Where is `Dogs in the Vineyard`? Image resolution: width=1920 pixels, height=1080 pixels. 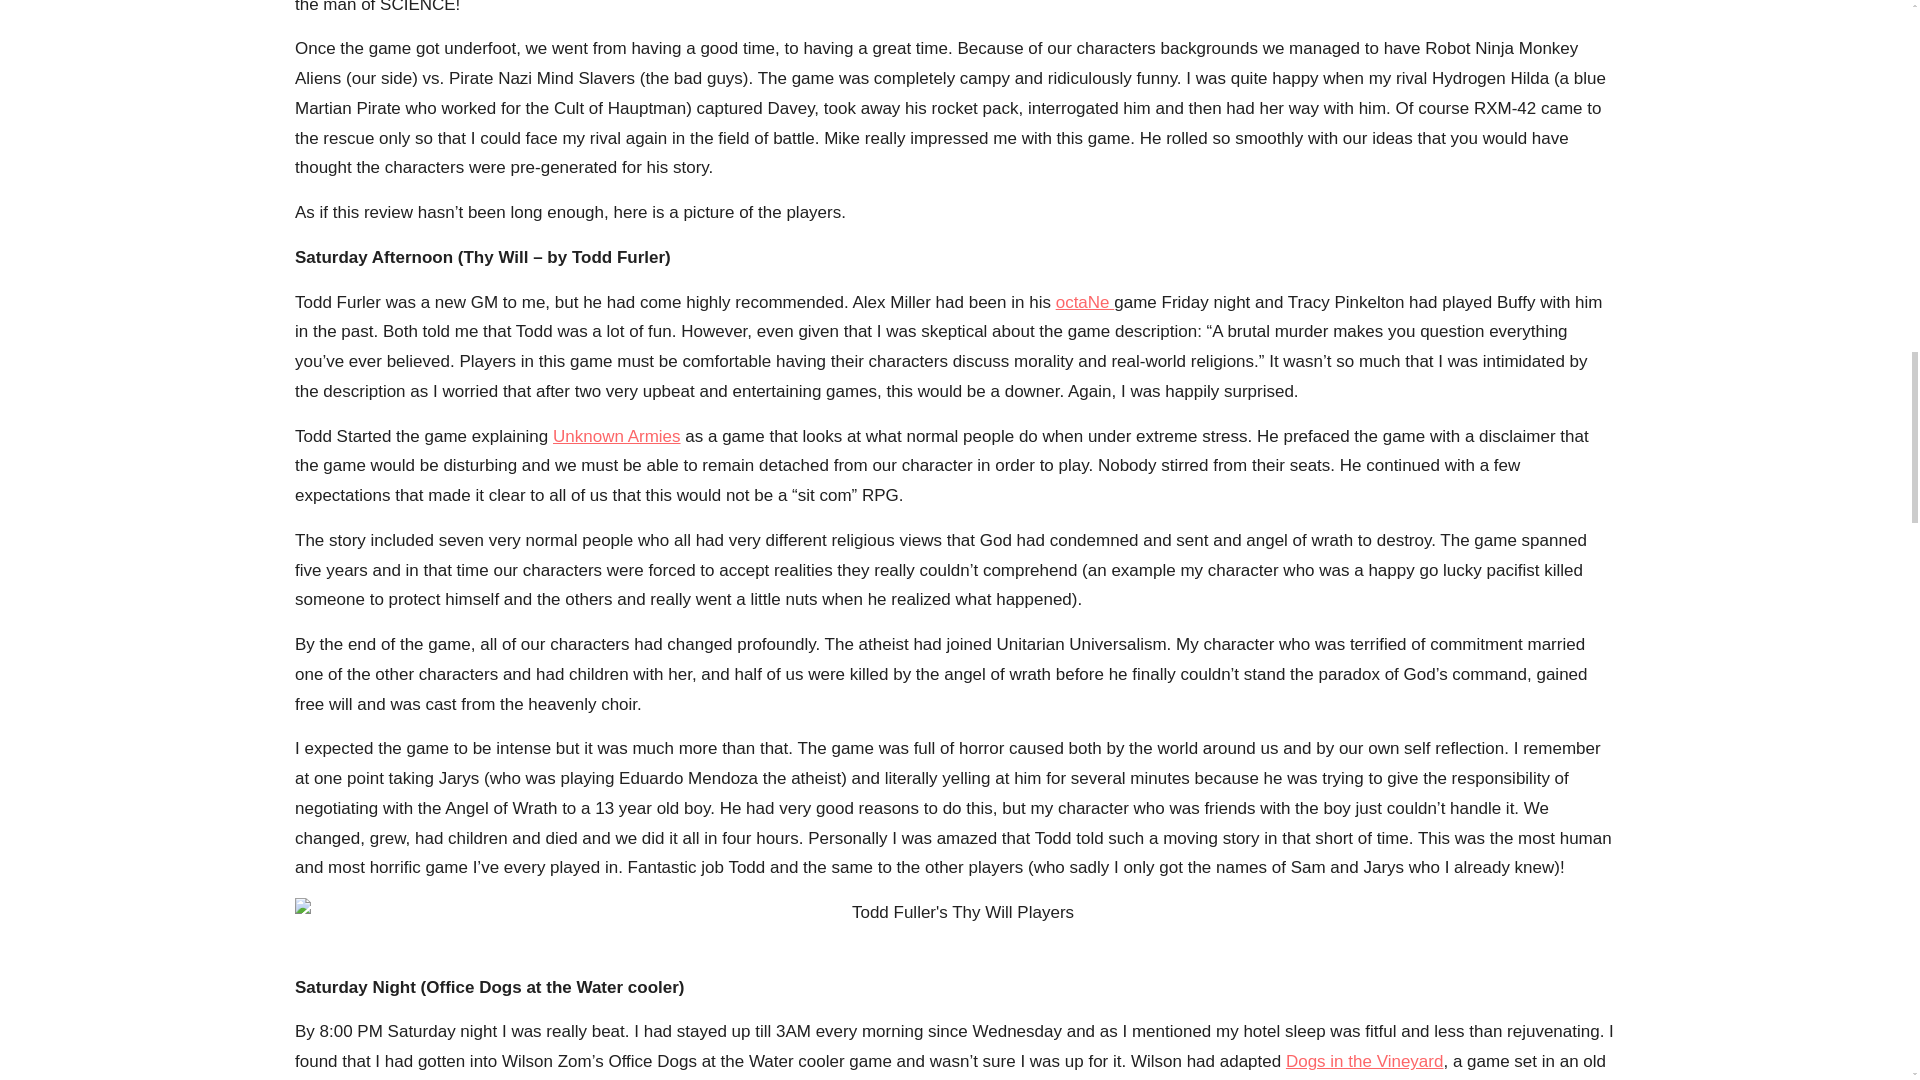
Dogs in the Vineyard is located at coordinates (1364, 1061).